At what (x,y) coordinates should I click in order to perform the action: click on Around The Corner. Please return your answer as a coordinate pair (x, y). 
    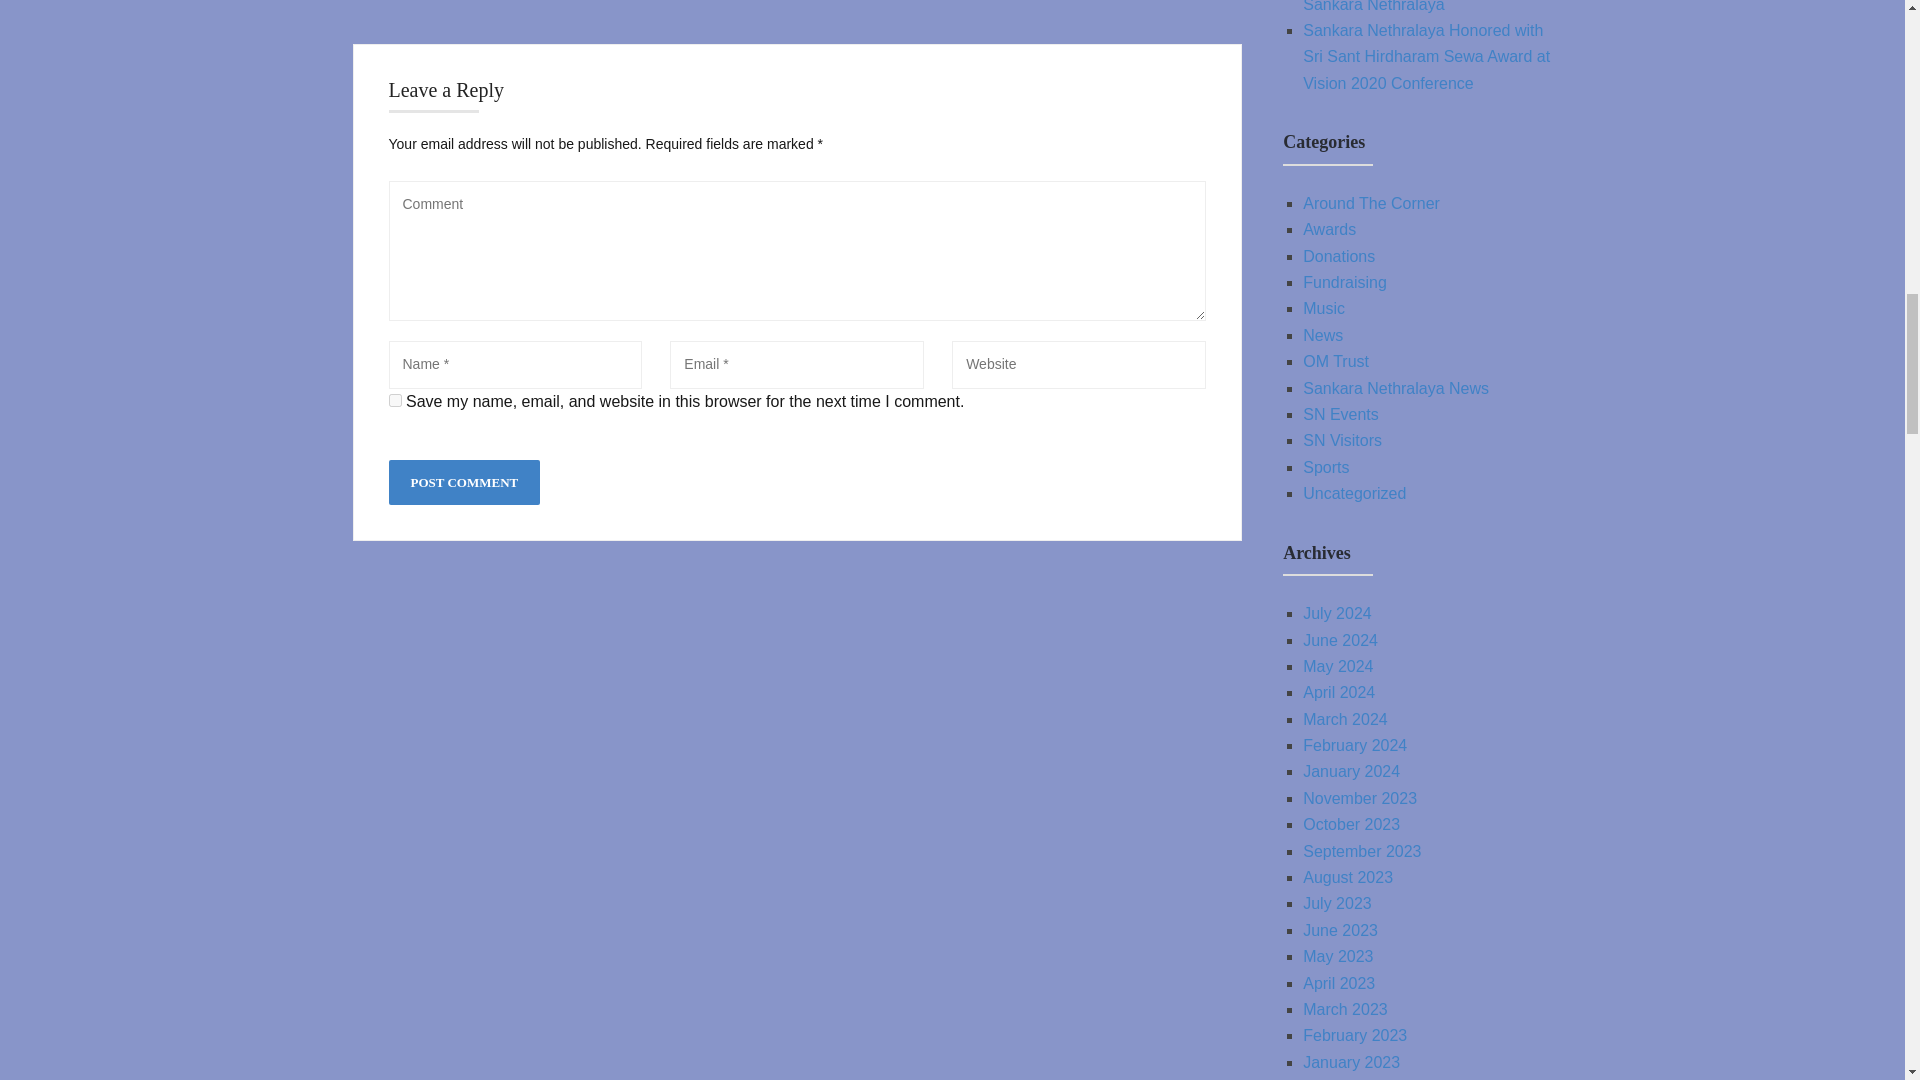
    Looking at the image, I should click on (1372, 203).